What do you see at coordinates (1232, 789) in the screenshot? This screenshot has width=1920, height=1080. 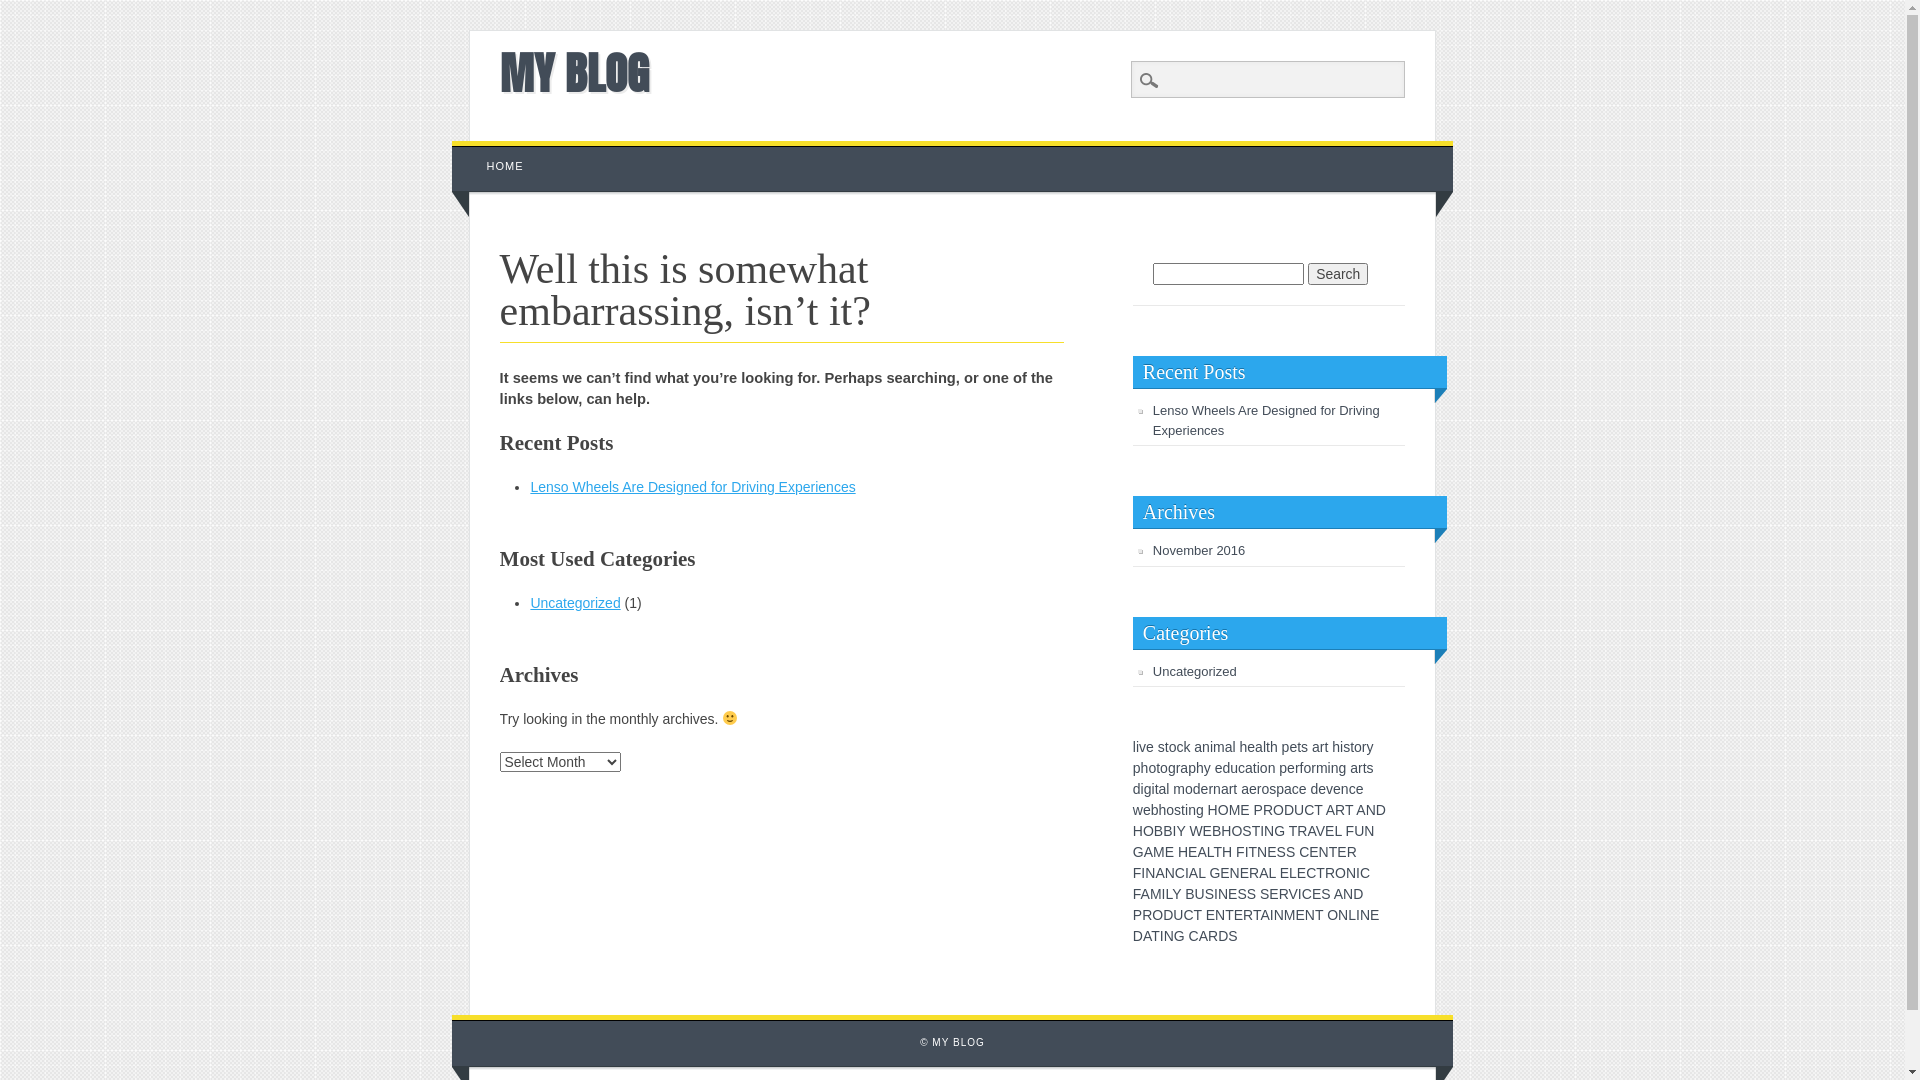 I see `r` at bounding box center [1232, 789].